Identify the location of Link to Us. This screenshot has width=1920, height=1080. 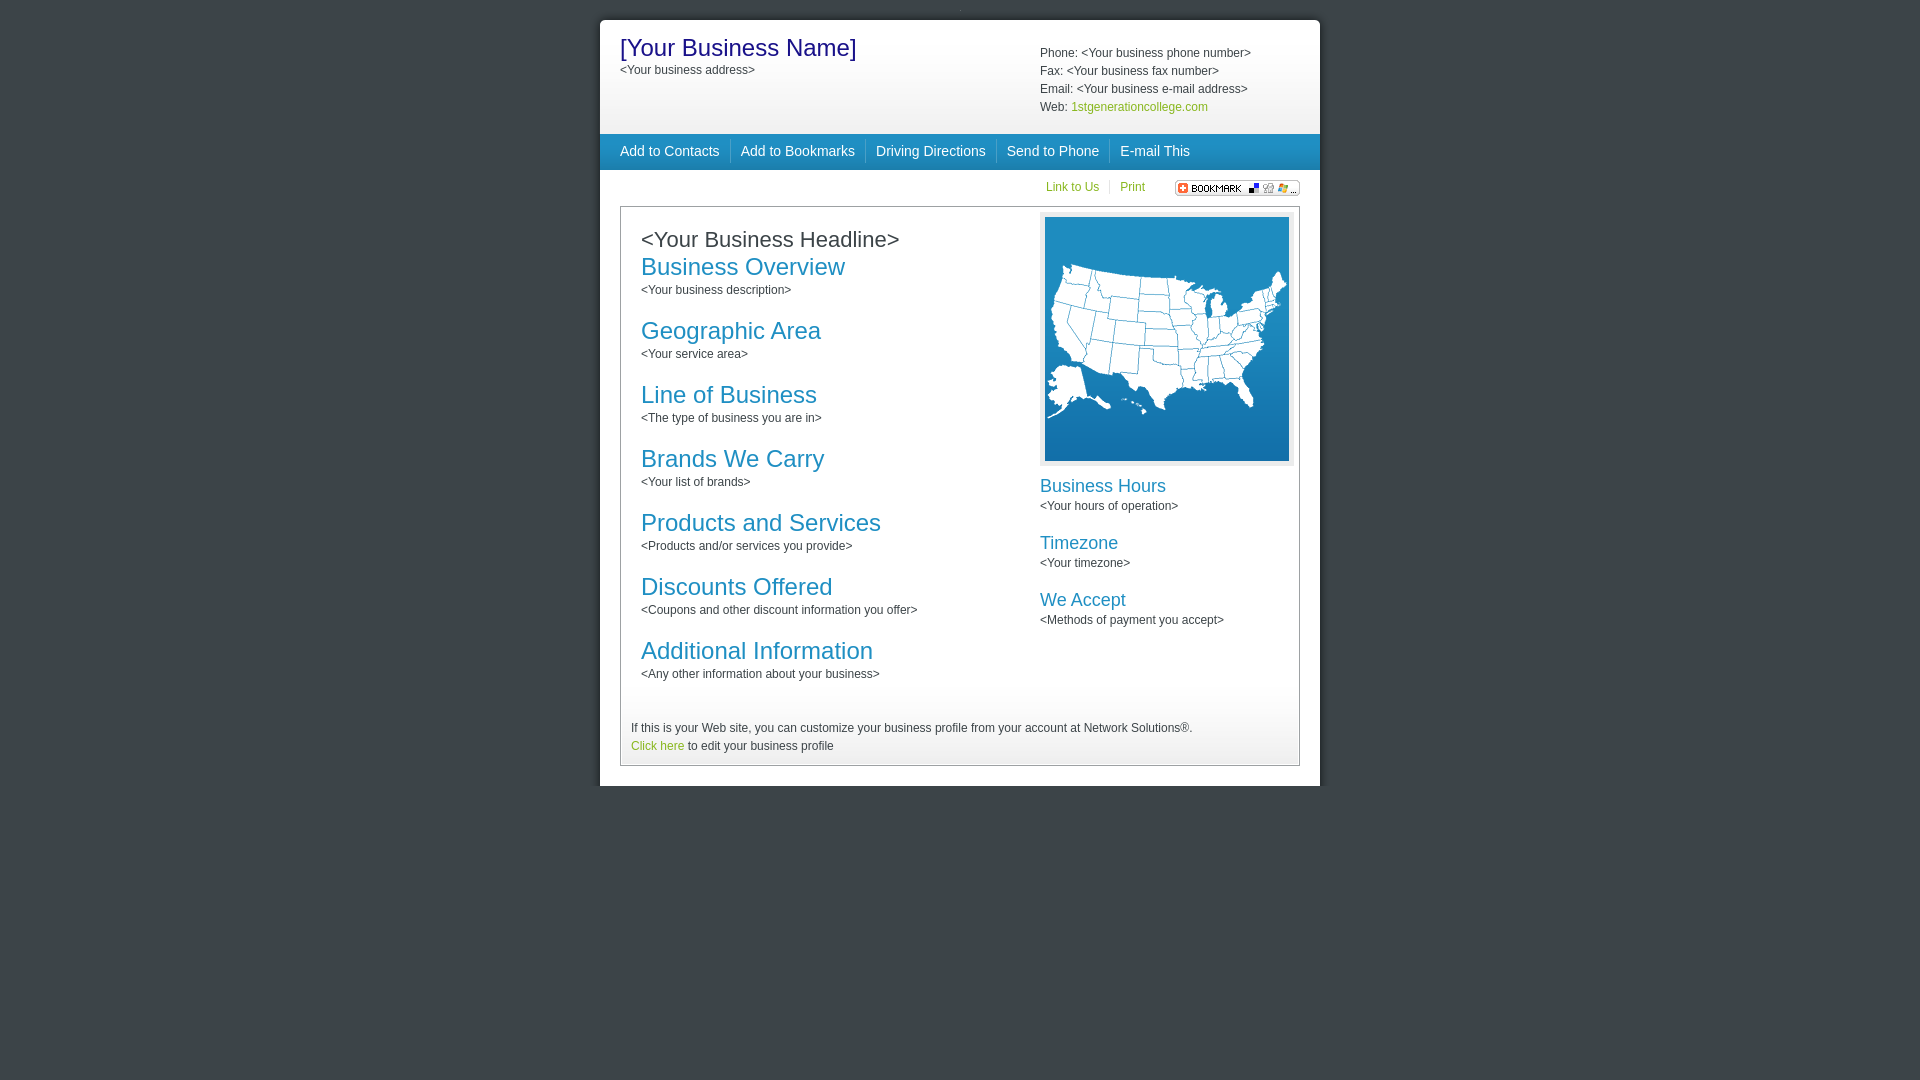
(1072, 187).